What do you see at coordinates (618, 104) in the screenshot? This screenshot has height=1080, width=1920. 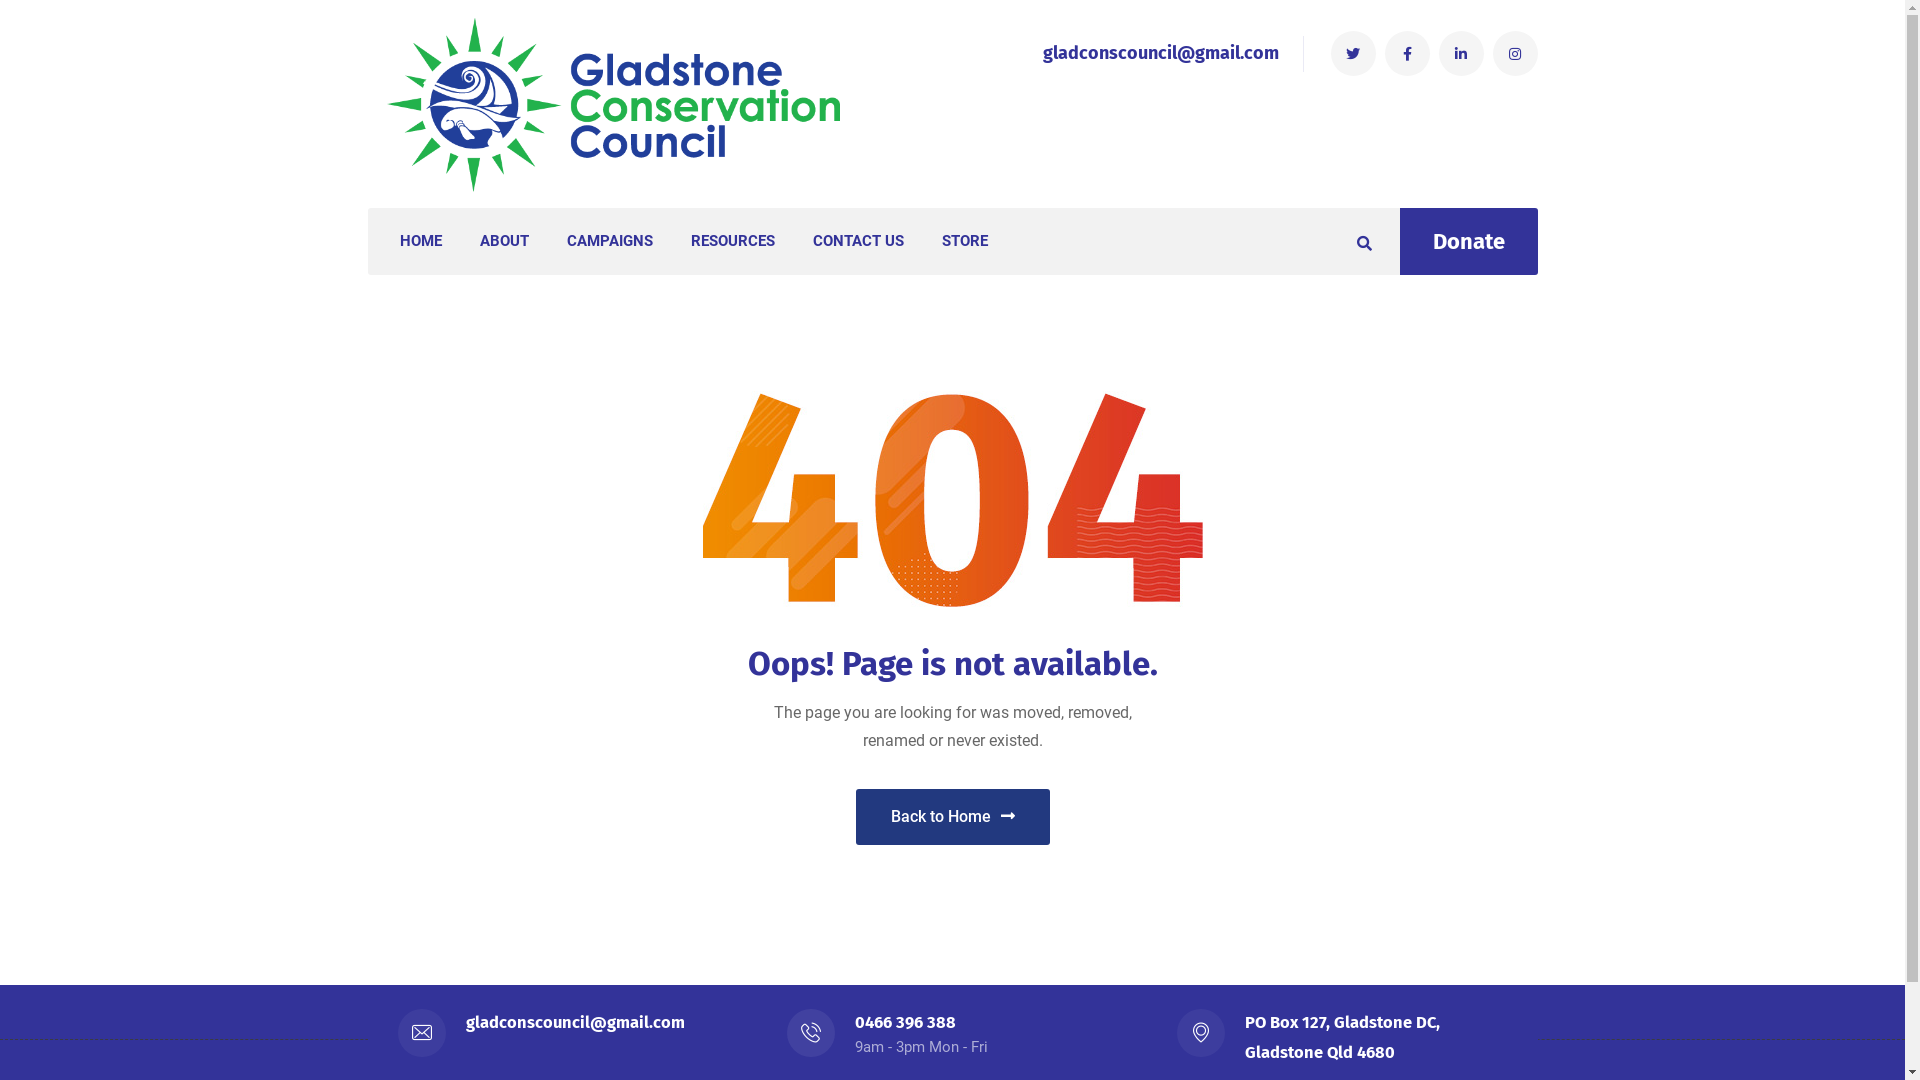 I see `Gladstone Conservation Council` at bounding box center [618, 104].